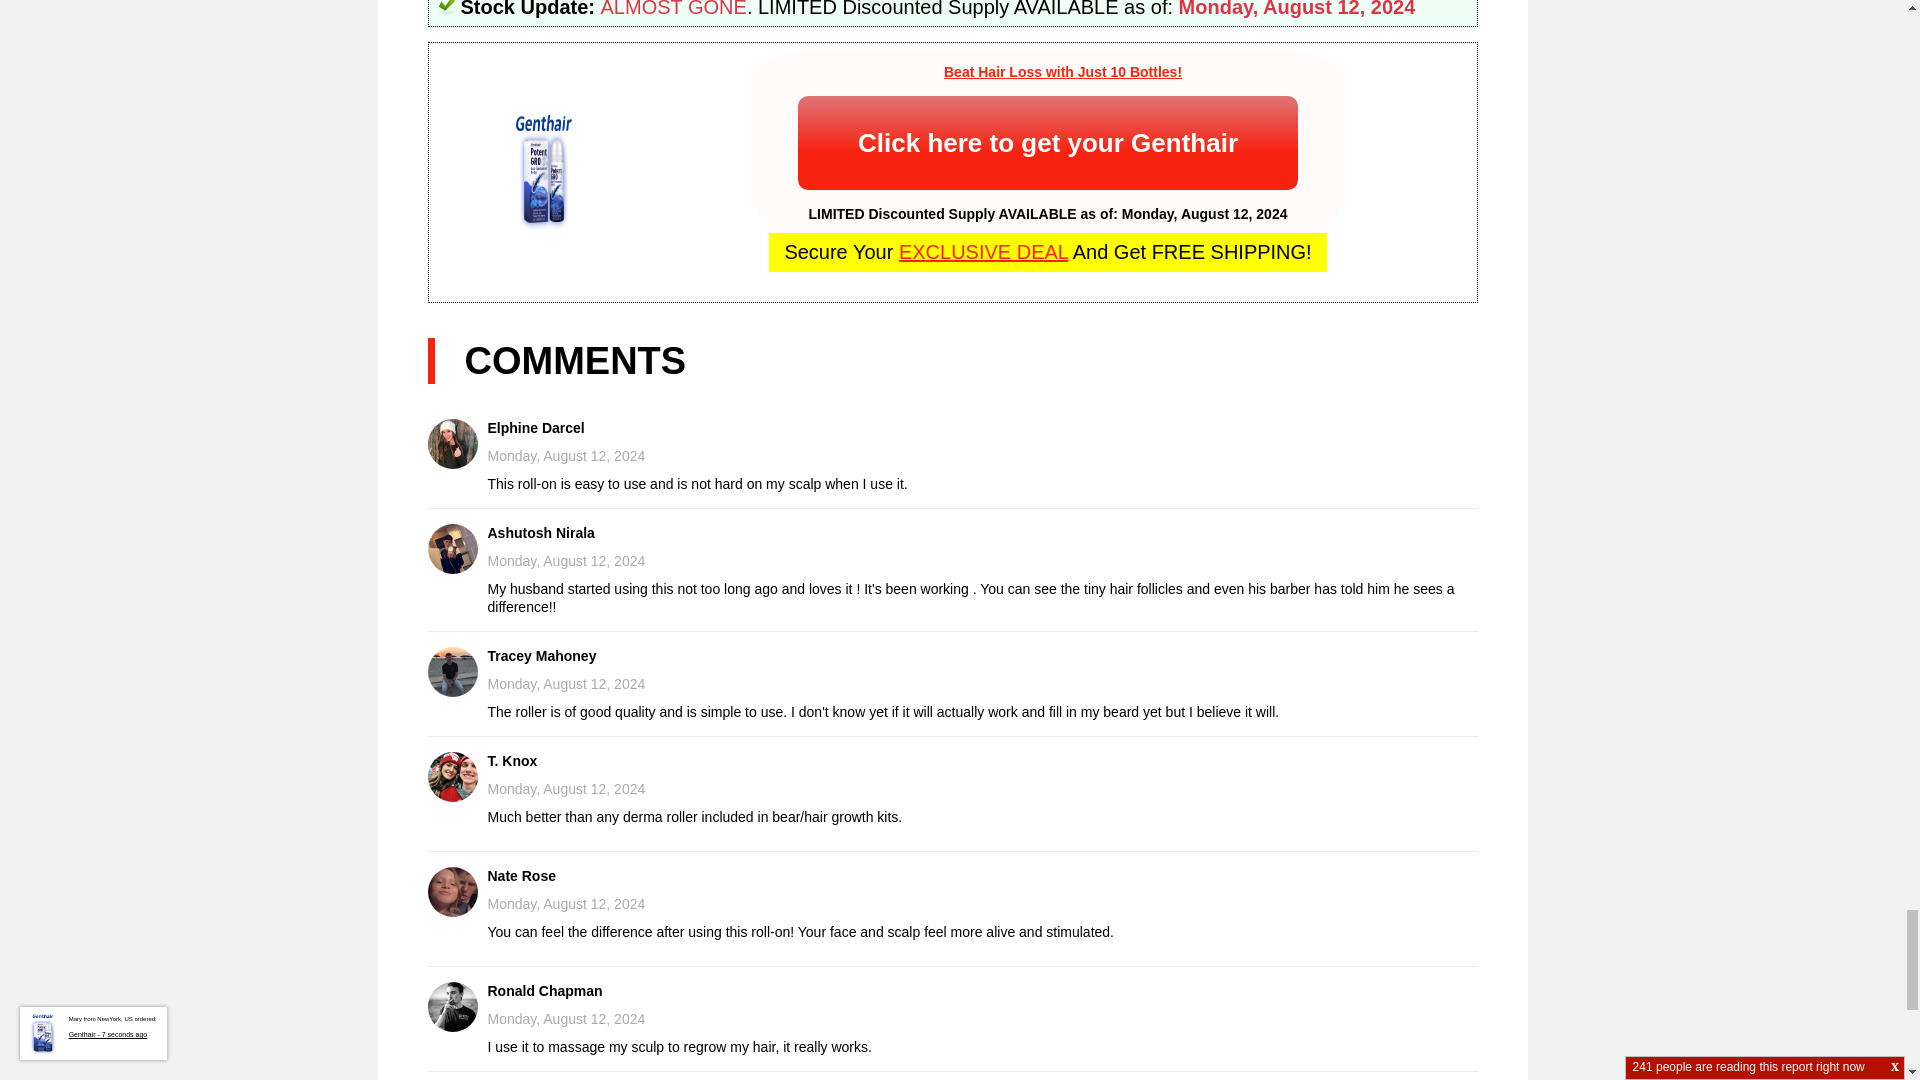  I want to click on Click here to get your Genthair, so click(1048, 143).